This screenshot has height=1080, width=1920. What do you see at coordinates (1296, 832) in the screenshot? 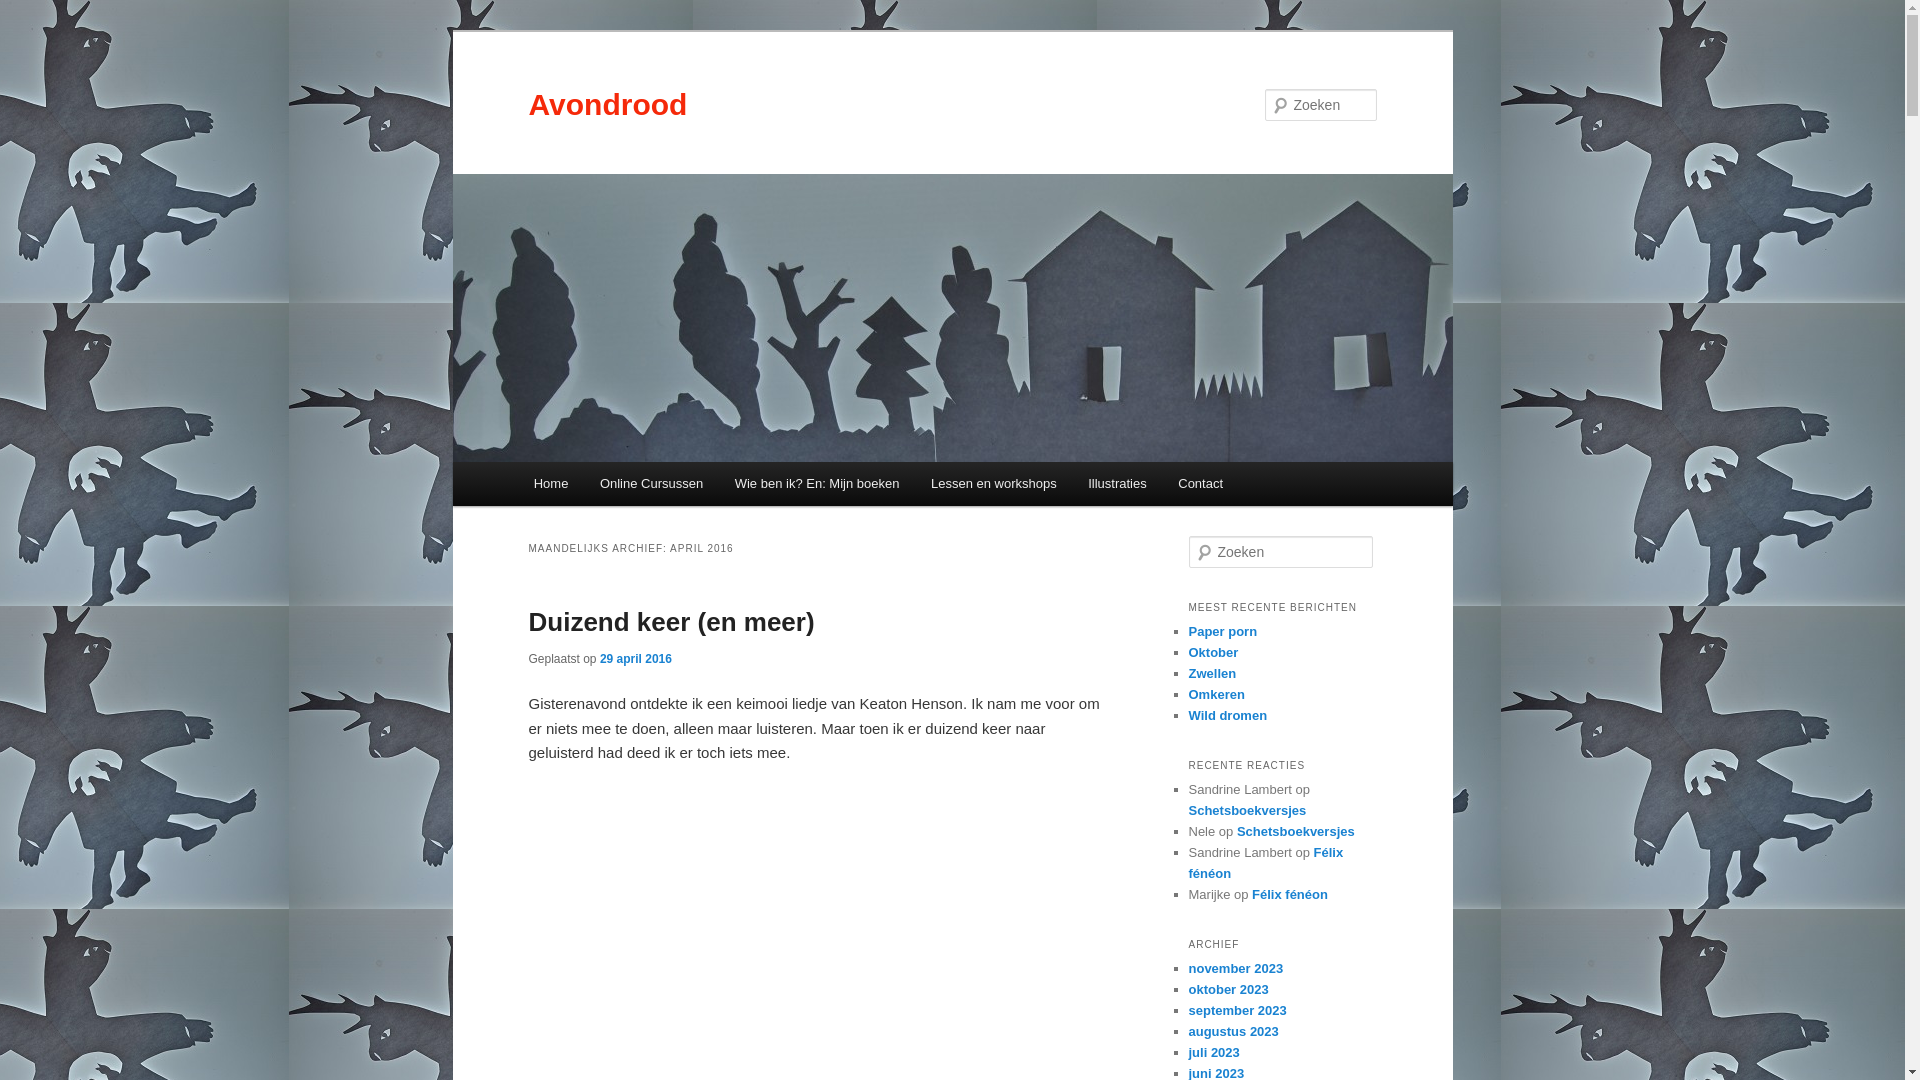
I see `Schetsboekversjes` at bounding box center [1296, 832].